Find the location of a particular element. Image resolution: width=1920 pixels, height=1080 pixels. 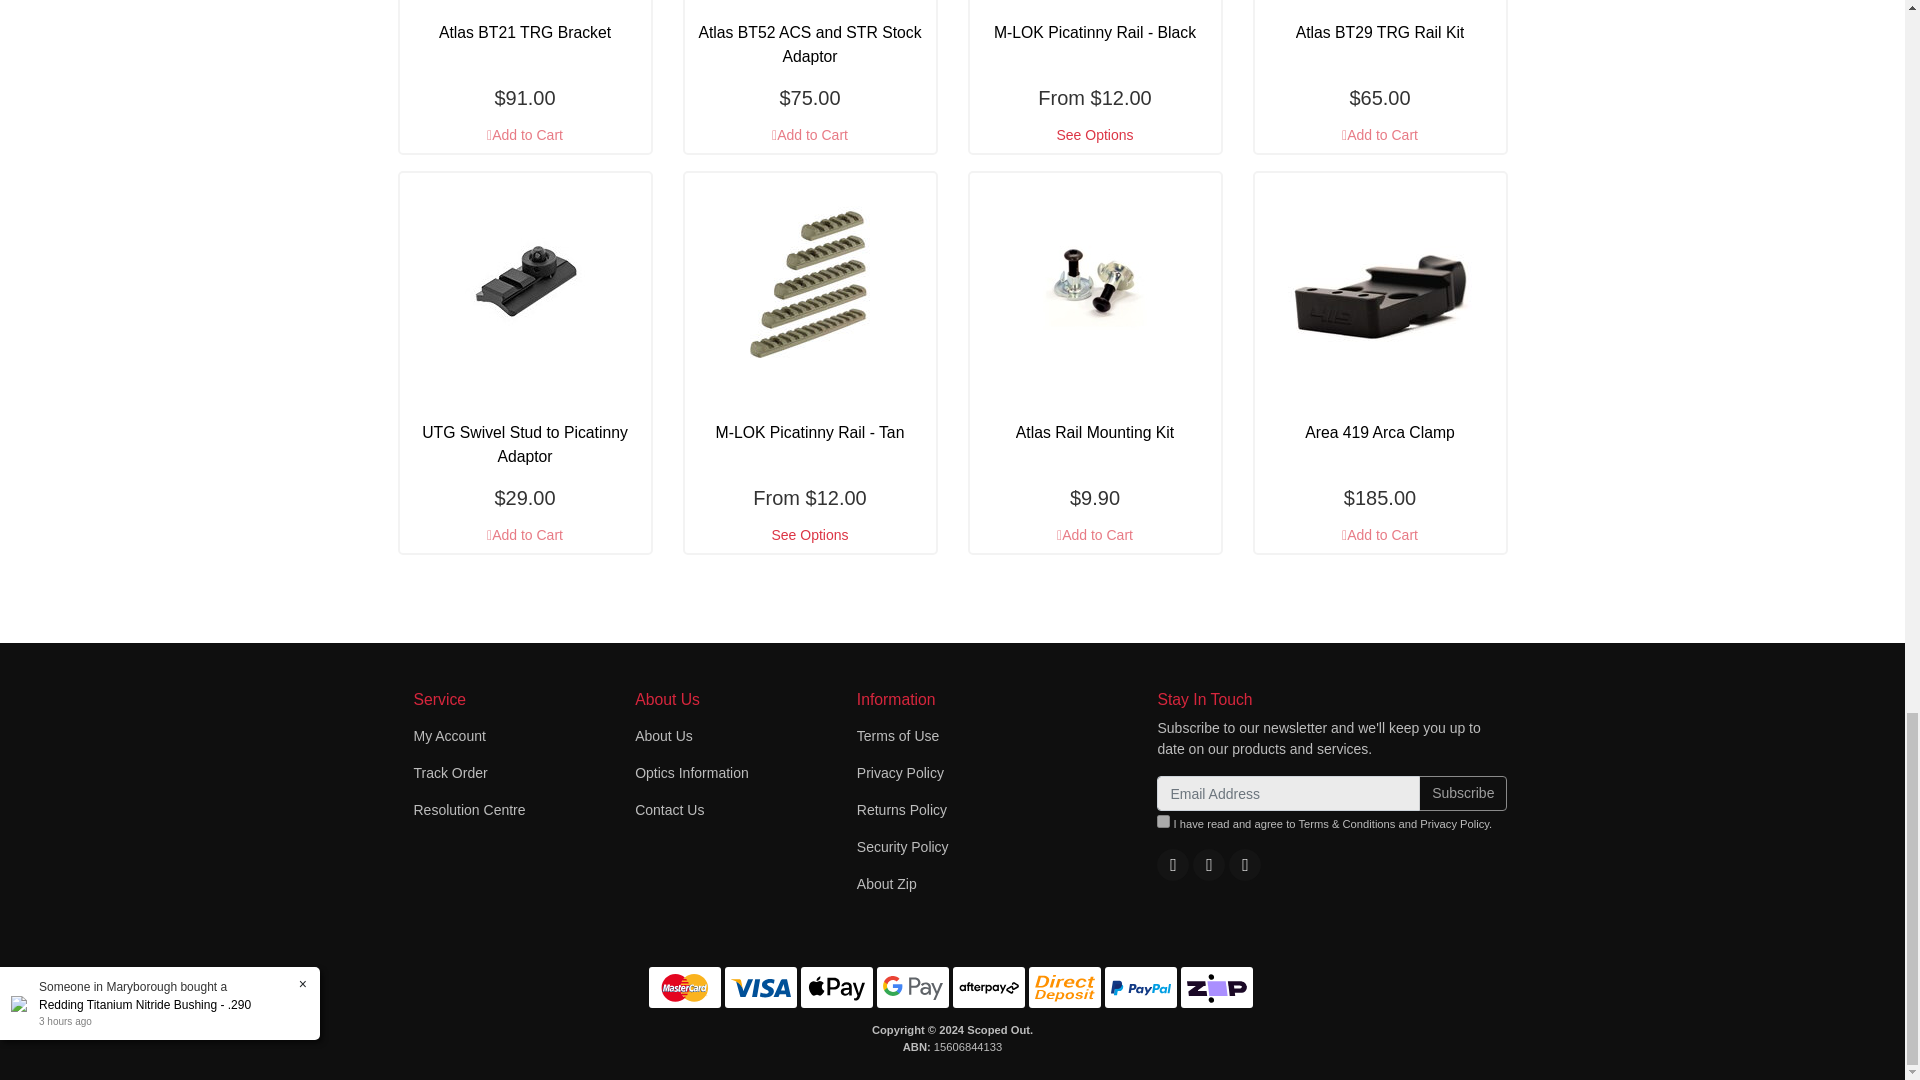

Add Atlas BT29 TRG Rail Kit to Cart is located at coordinates (1379, 135).